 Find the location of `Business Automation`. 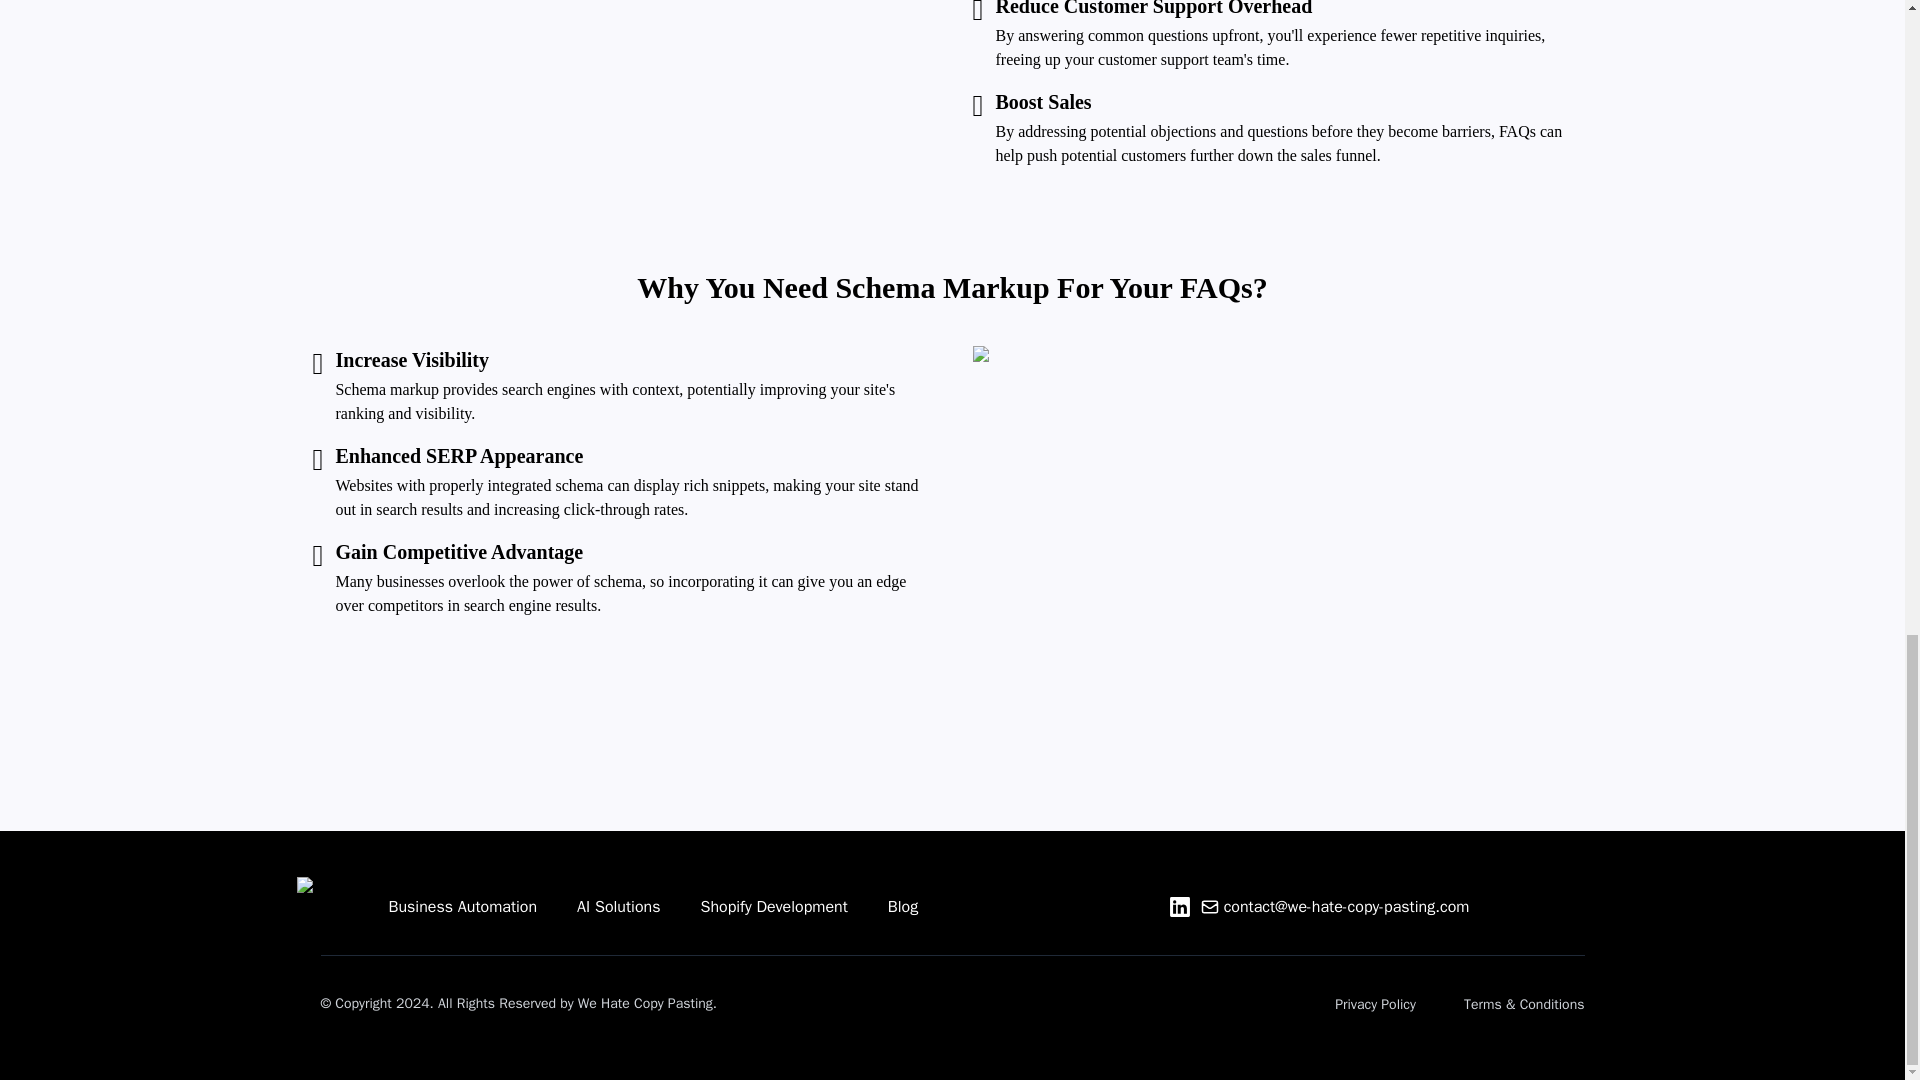

Business Automation is located at coordinates (462, 906).